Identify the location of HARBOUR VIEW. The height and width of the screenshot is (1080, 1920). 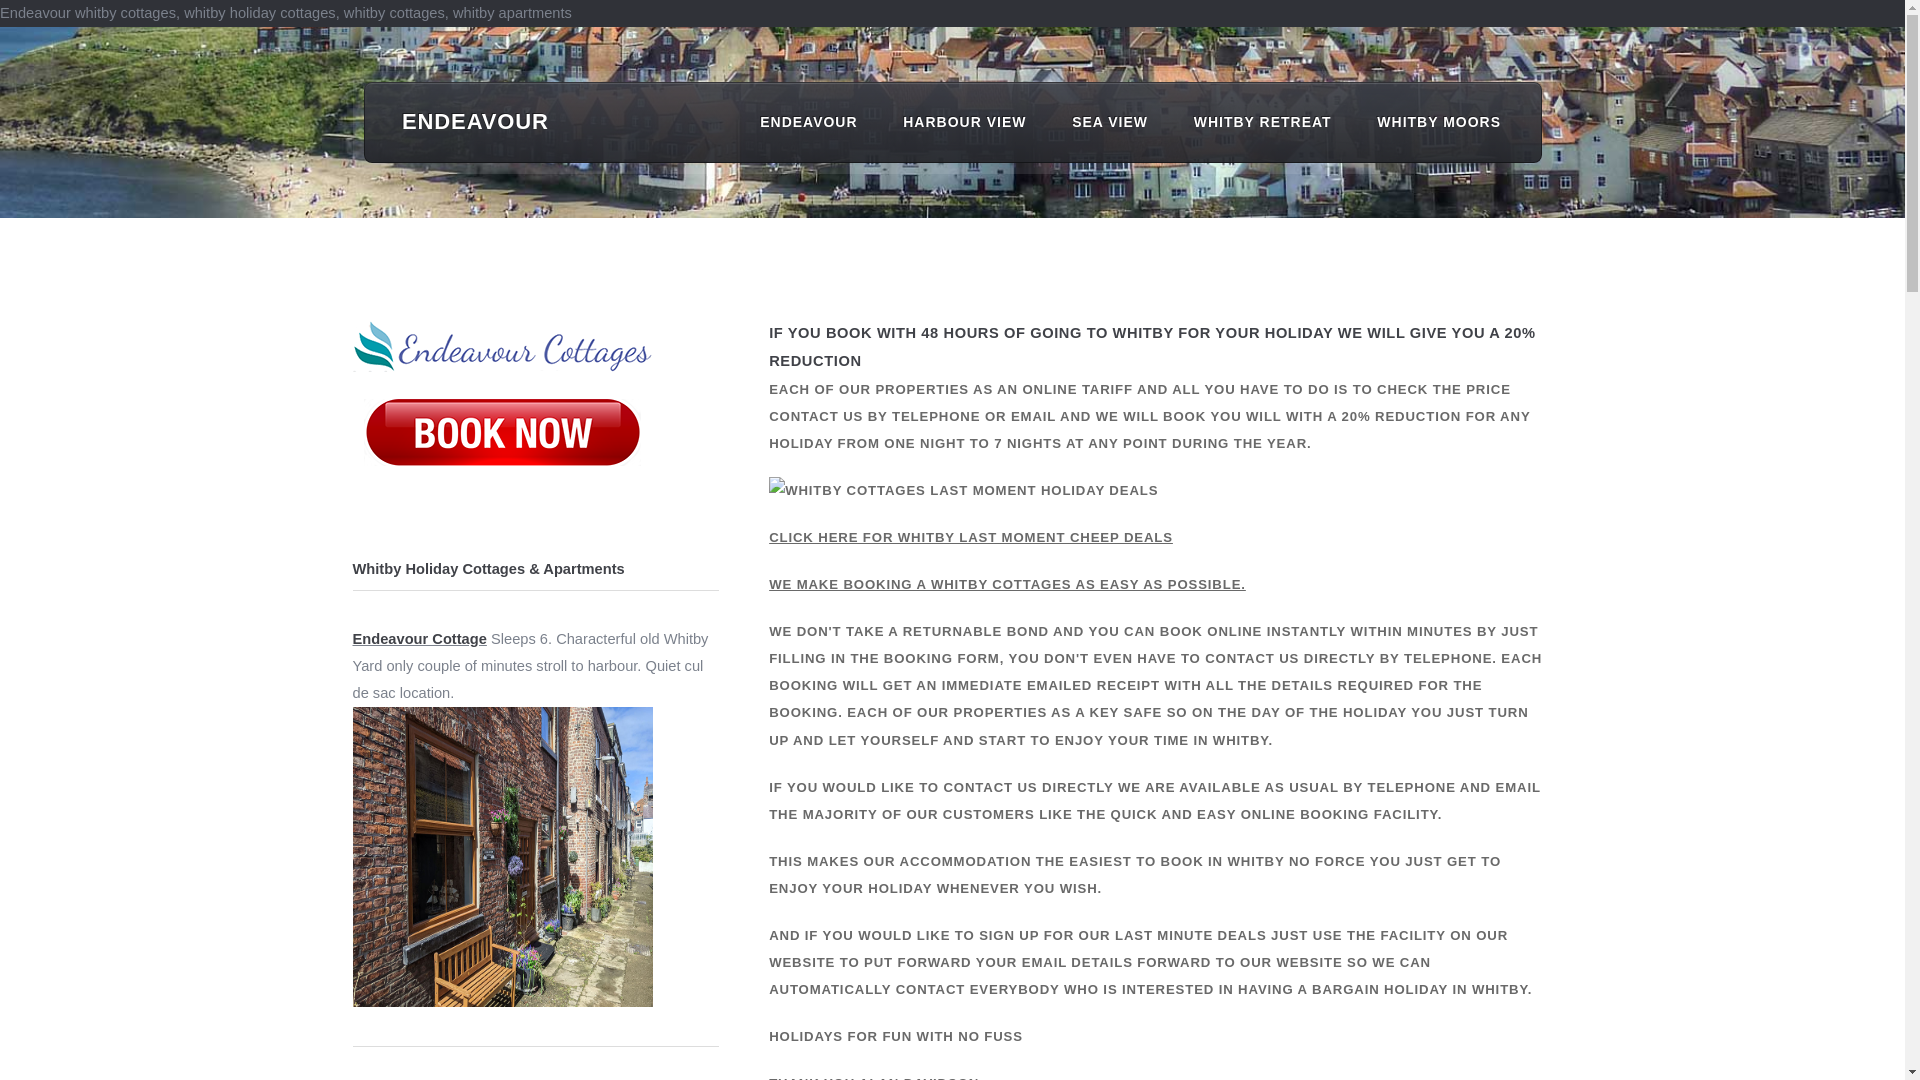
(964, 122).